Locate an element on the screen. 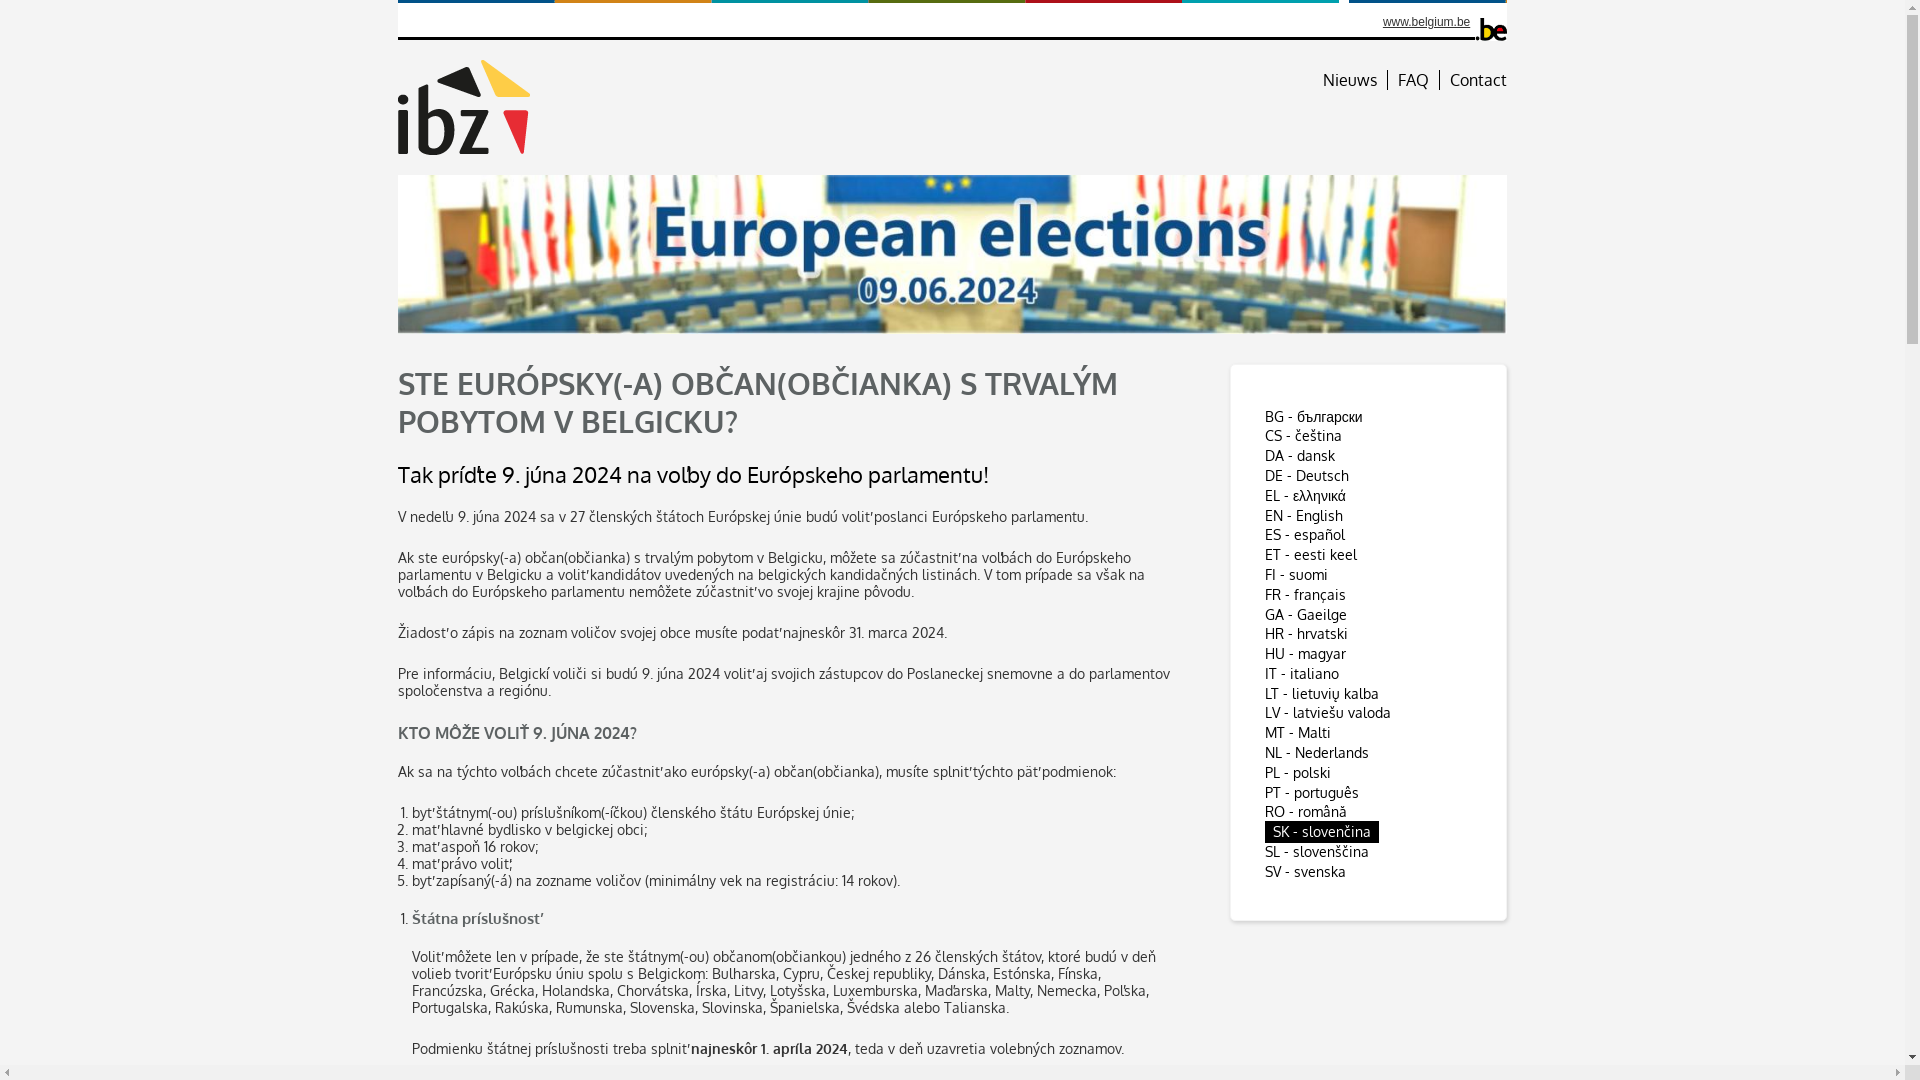  MT - Malti is located at coordinates (1298, 732).